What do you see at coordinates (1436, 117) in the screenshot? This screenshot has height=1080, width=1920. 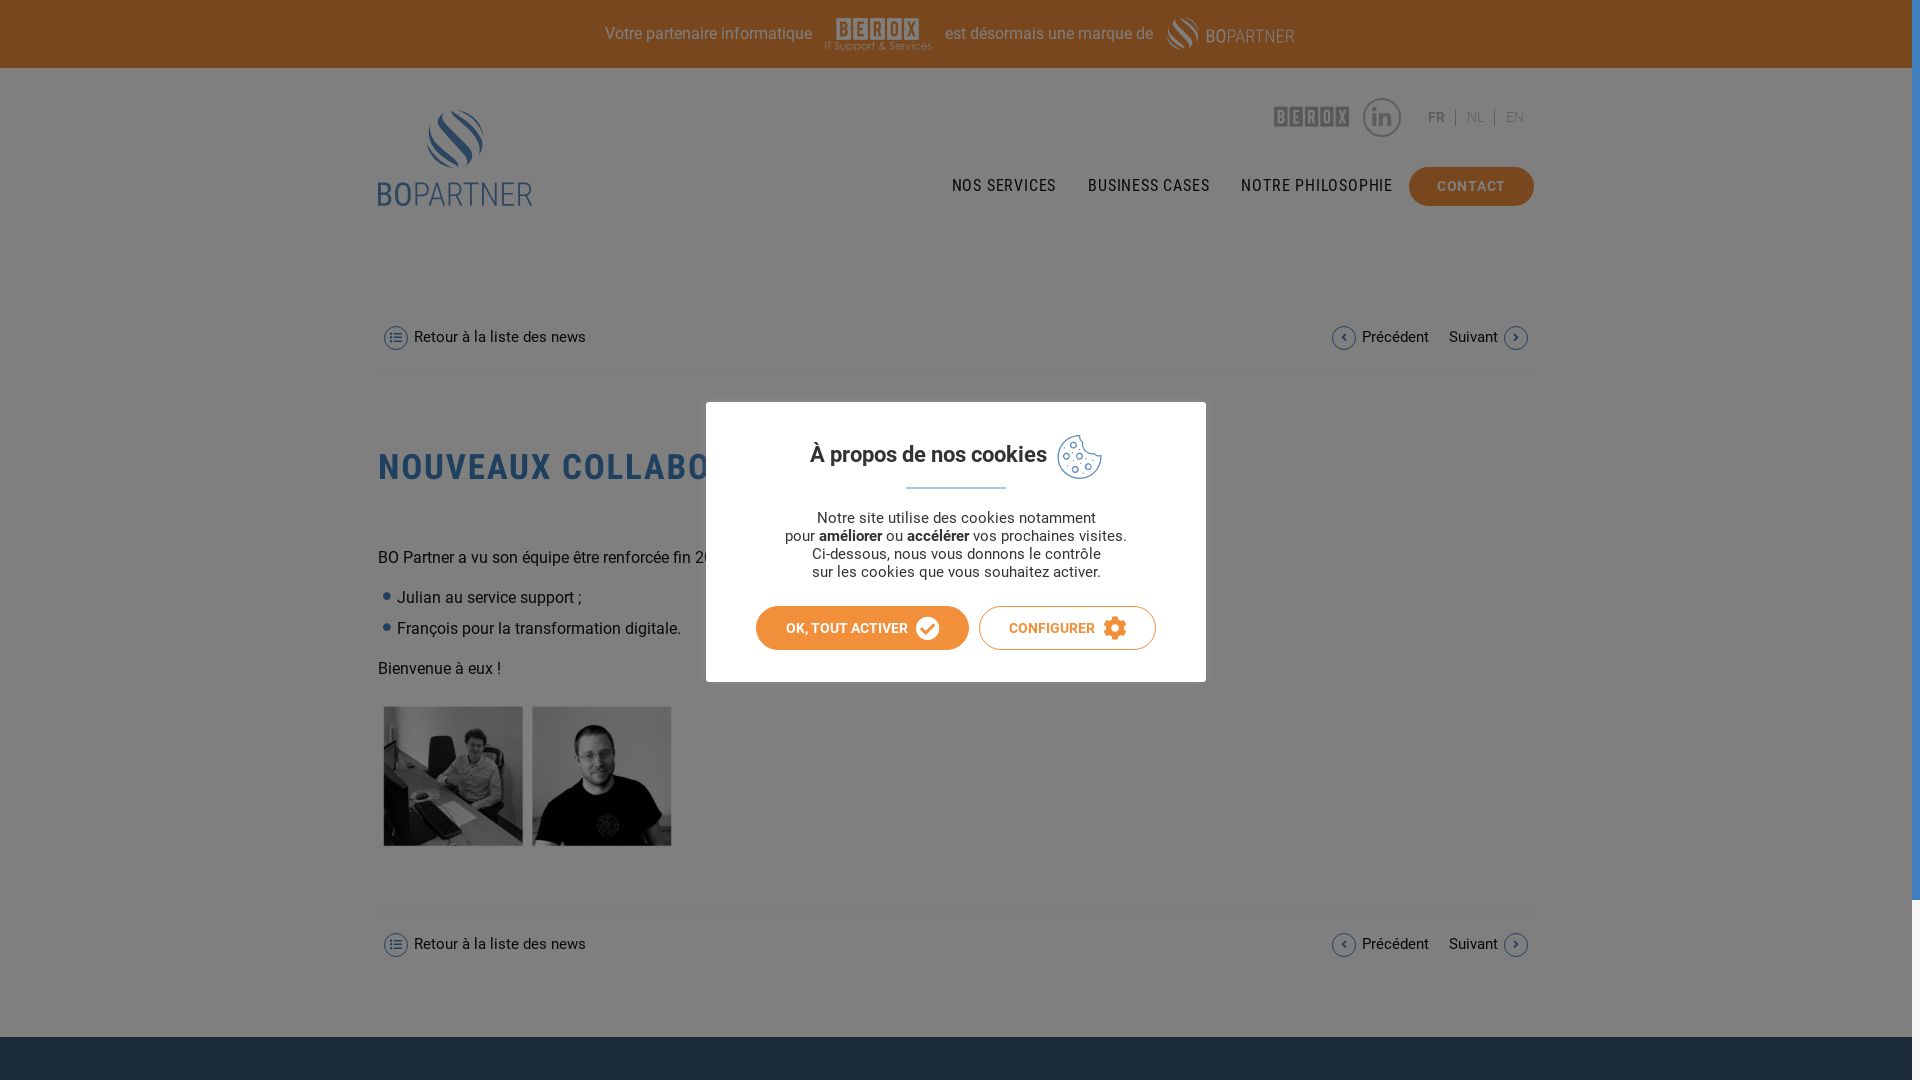 I see `FR` at bounding box center [1436, 117].